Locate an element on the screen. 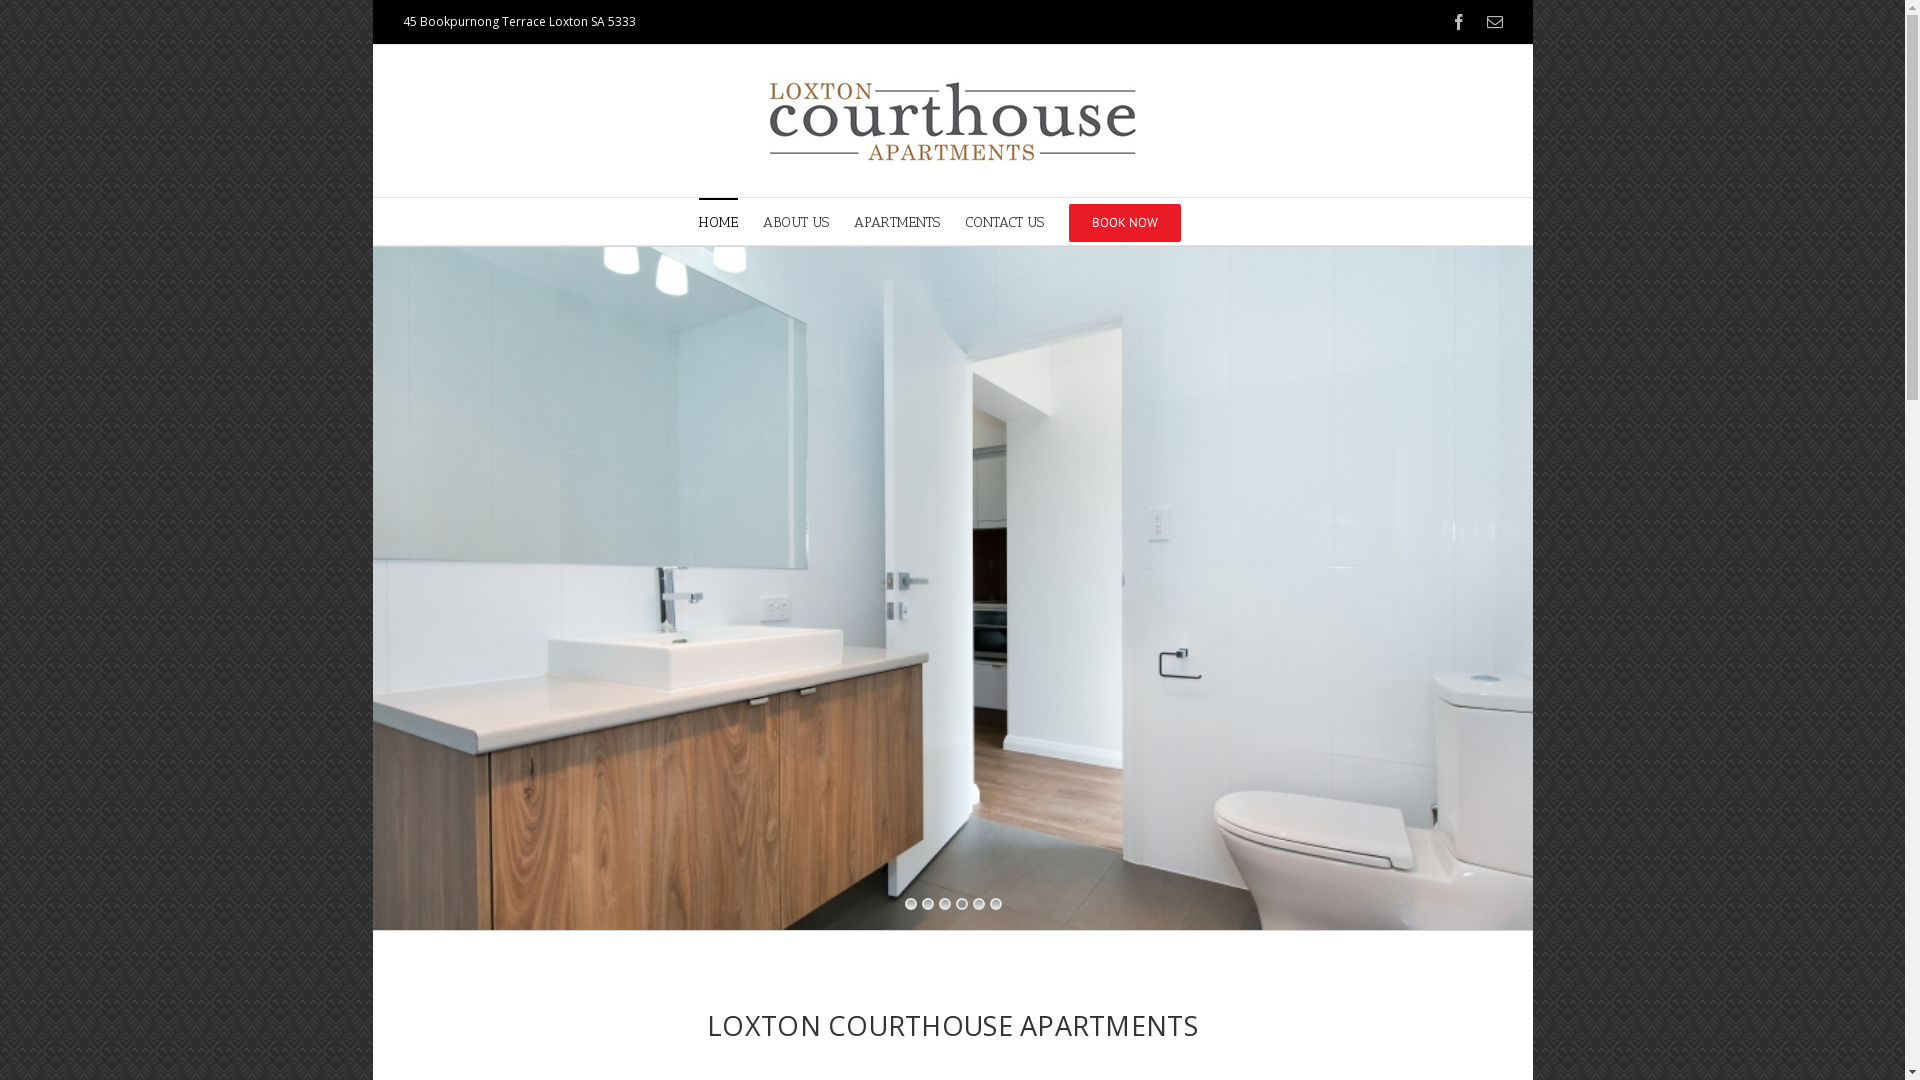  CONTACT US is located at coordinates (1004, 222).